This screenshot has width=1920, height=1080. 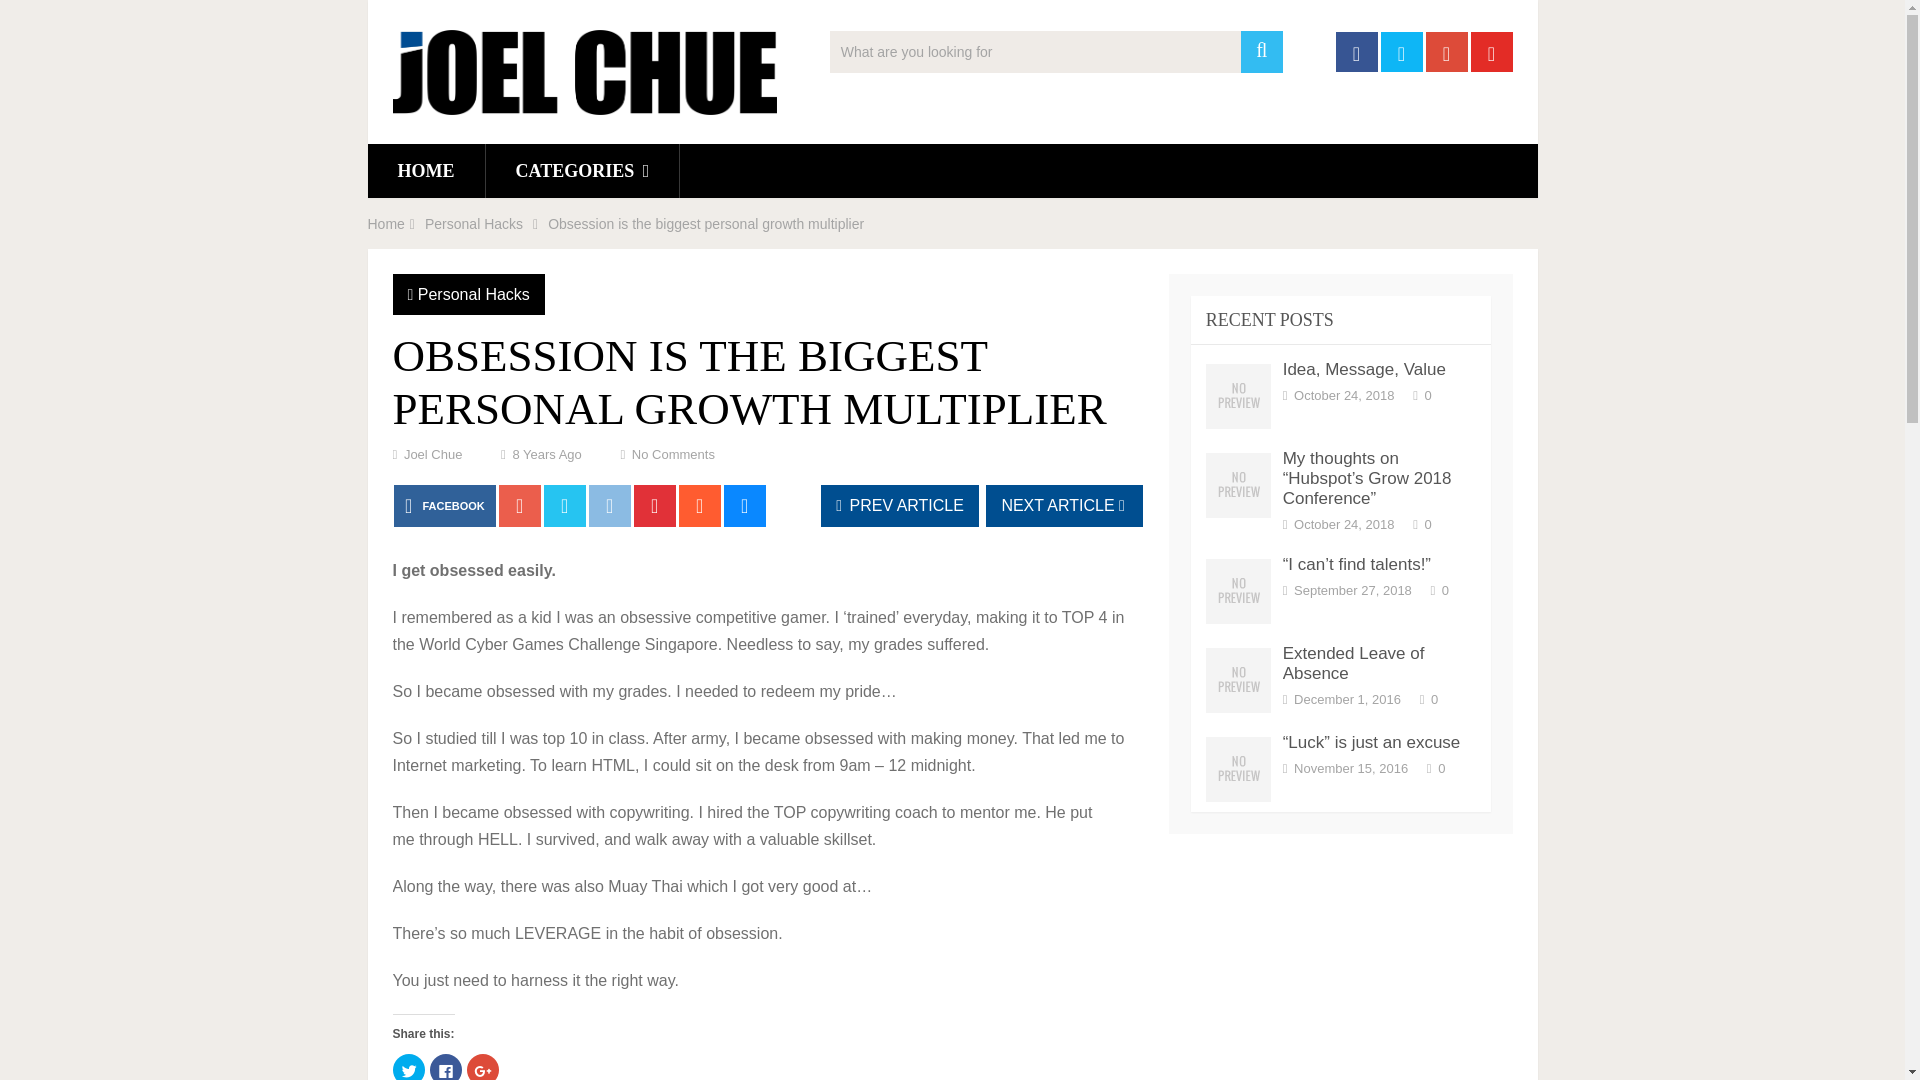 What do you see at coordinates (582, 170) in the screenshot?
I see `CATEGORIES` at bounding box center [582, 170].